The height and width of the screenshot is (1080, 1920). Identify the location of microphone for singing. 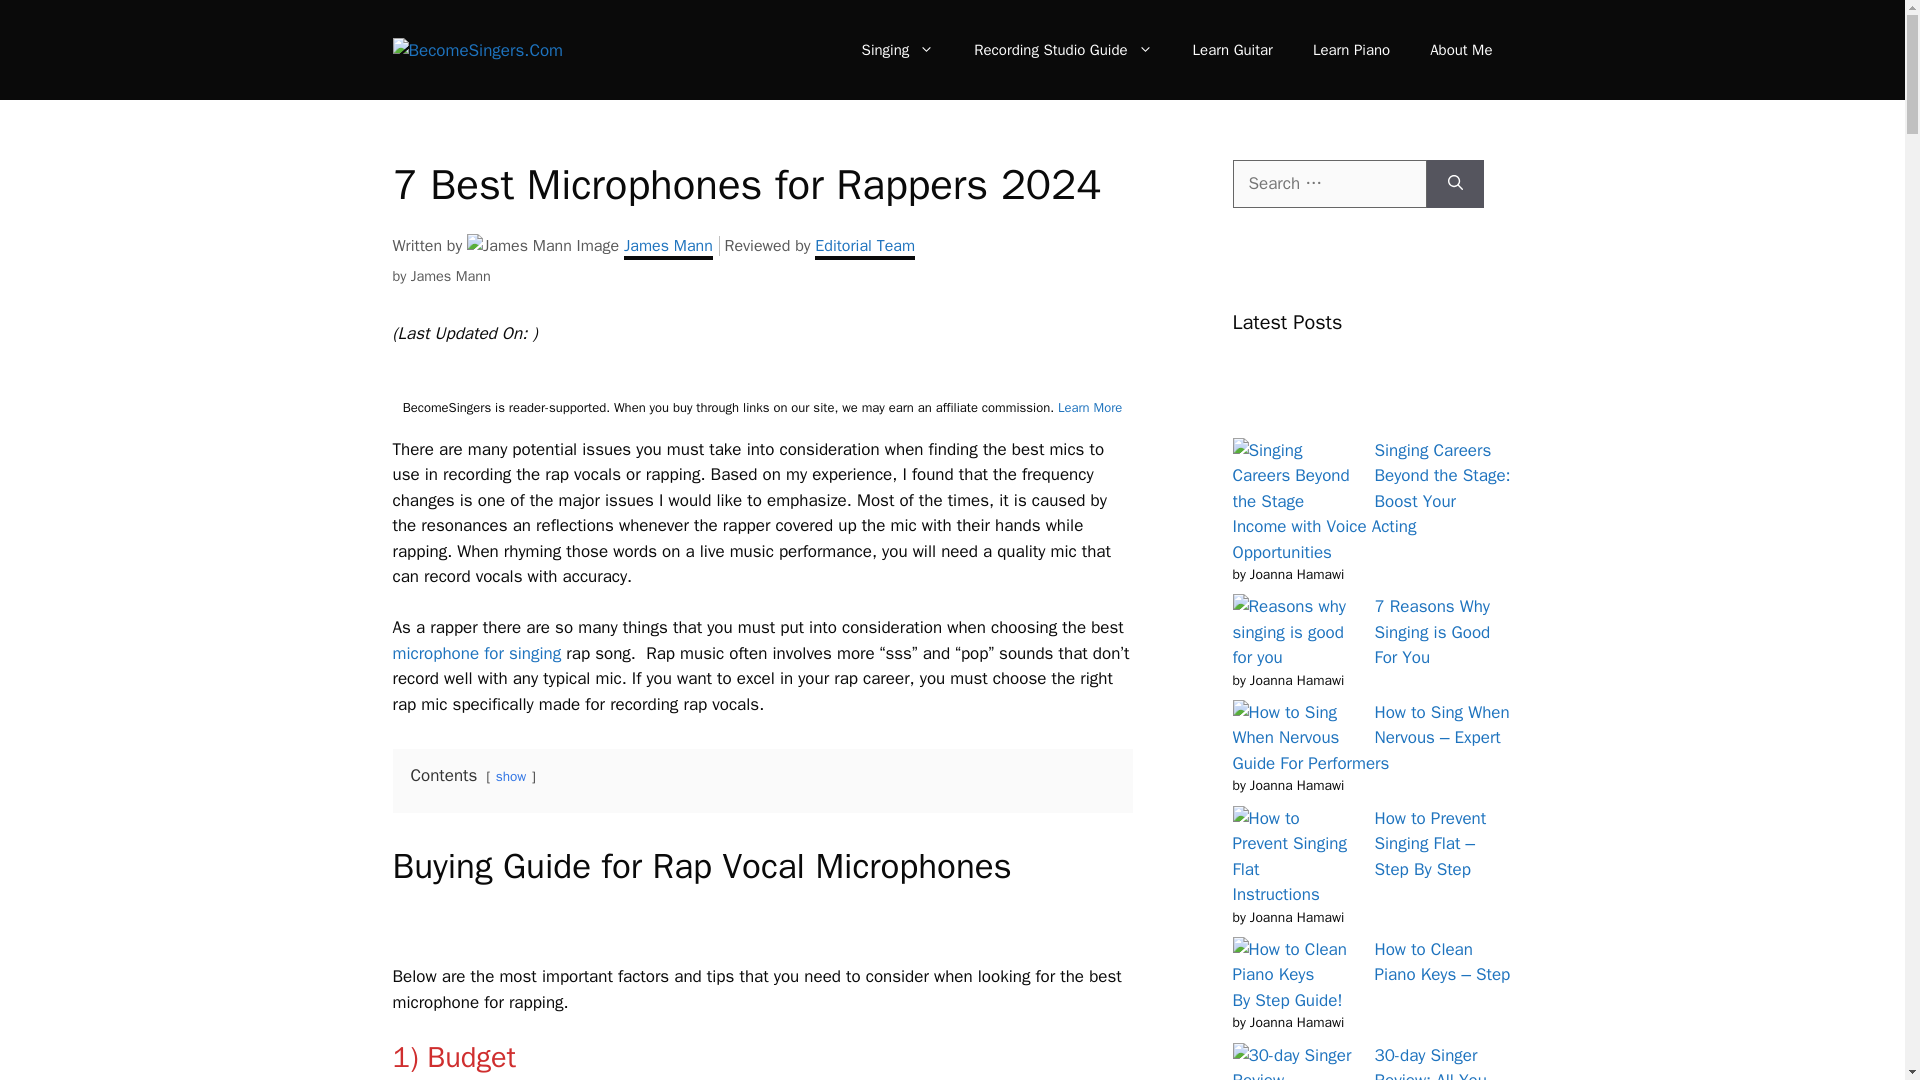
(476, 653).